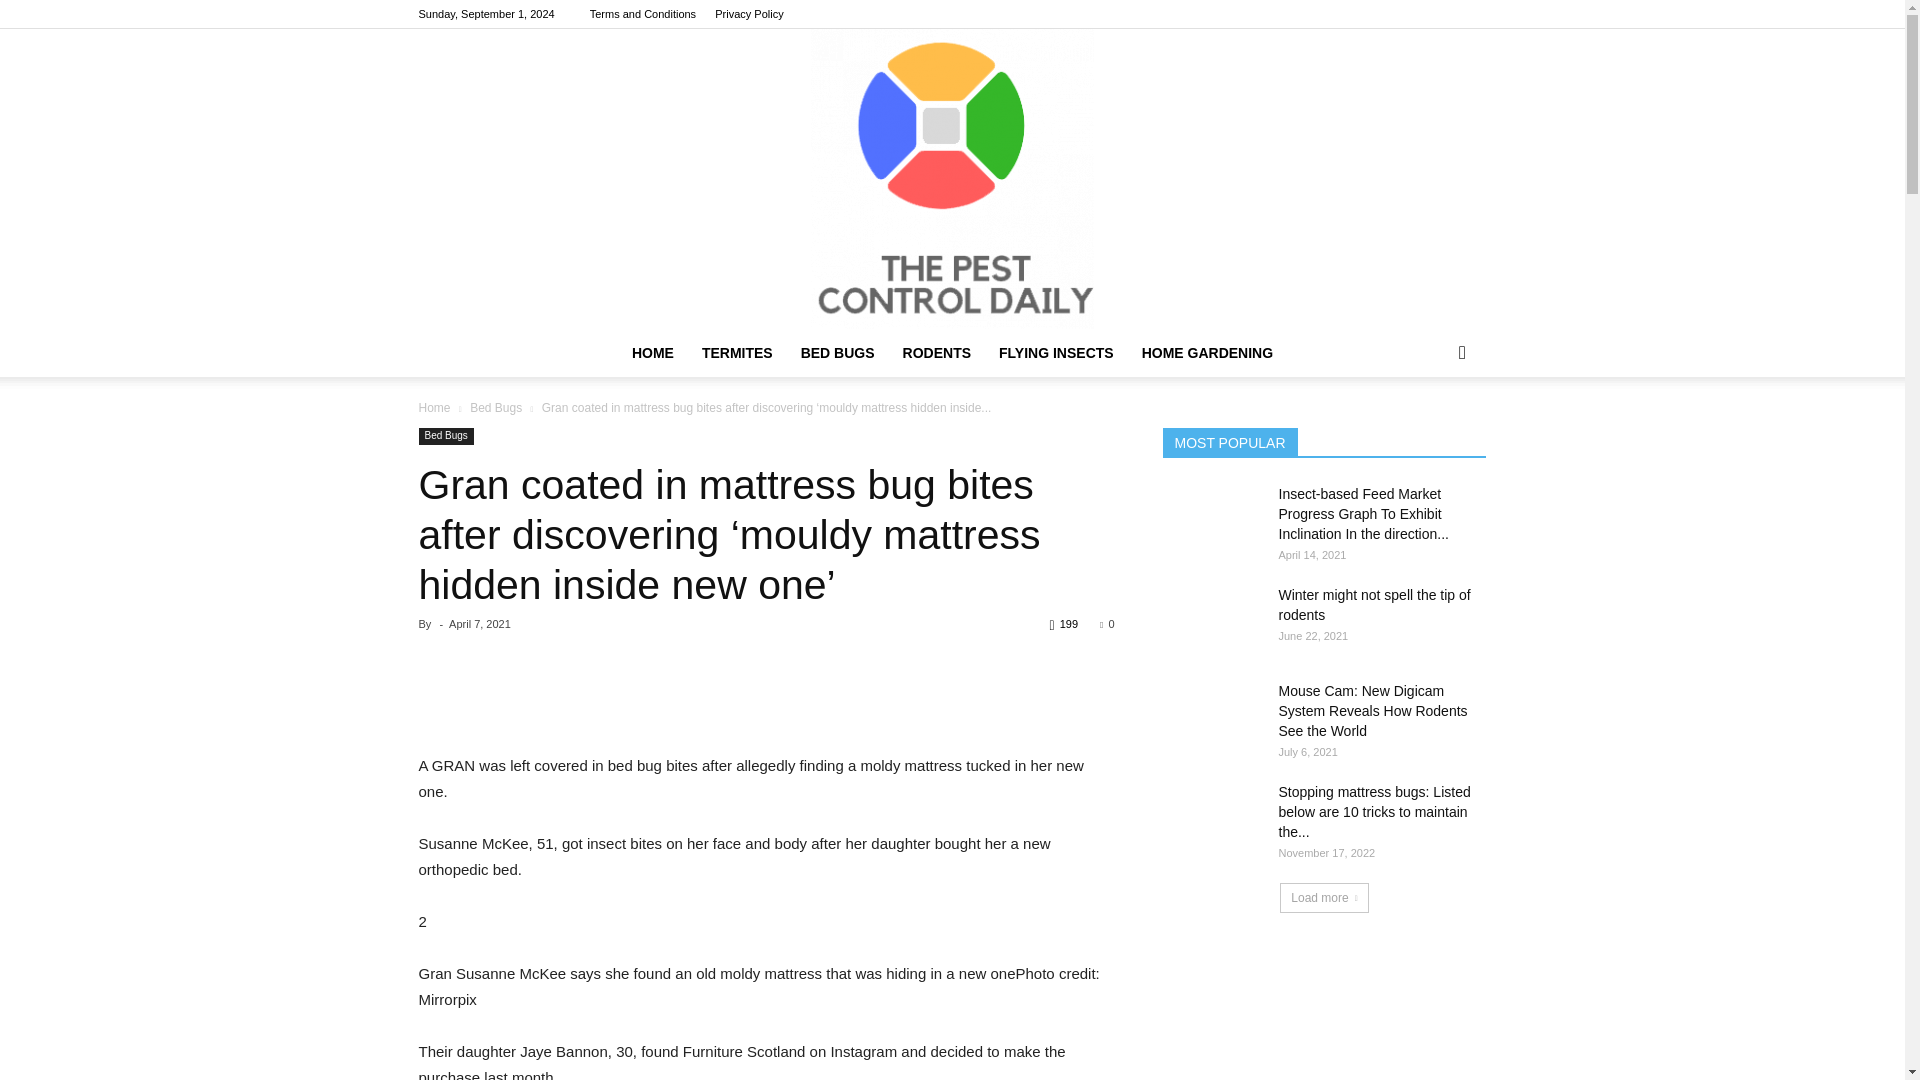 Image resolution: width=1920 pixels, height=1080 pixels. What do you see at coordinates (1106, 623) in the screenshot?
I see `0` at bounding box center [1106, 623].